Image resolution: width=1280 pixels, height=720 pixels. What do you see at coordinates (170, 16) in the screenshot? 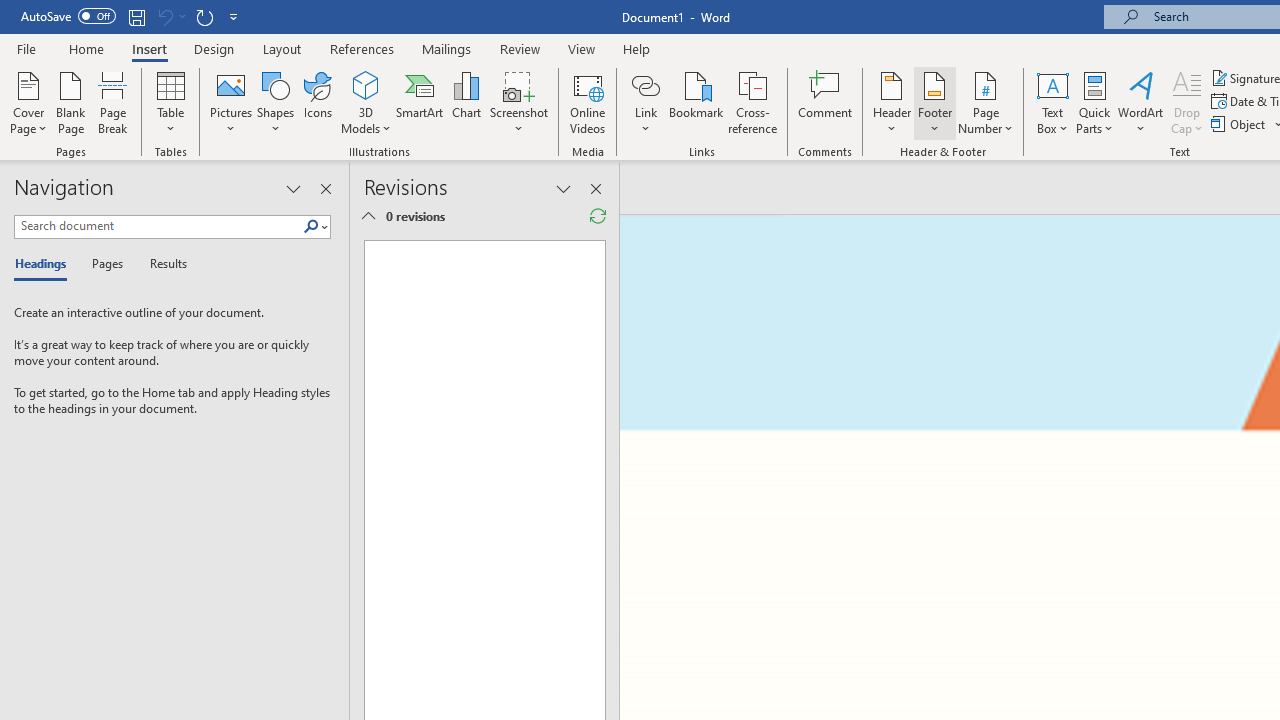
I see `Can't Undo` at bounding box center [170, 16].